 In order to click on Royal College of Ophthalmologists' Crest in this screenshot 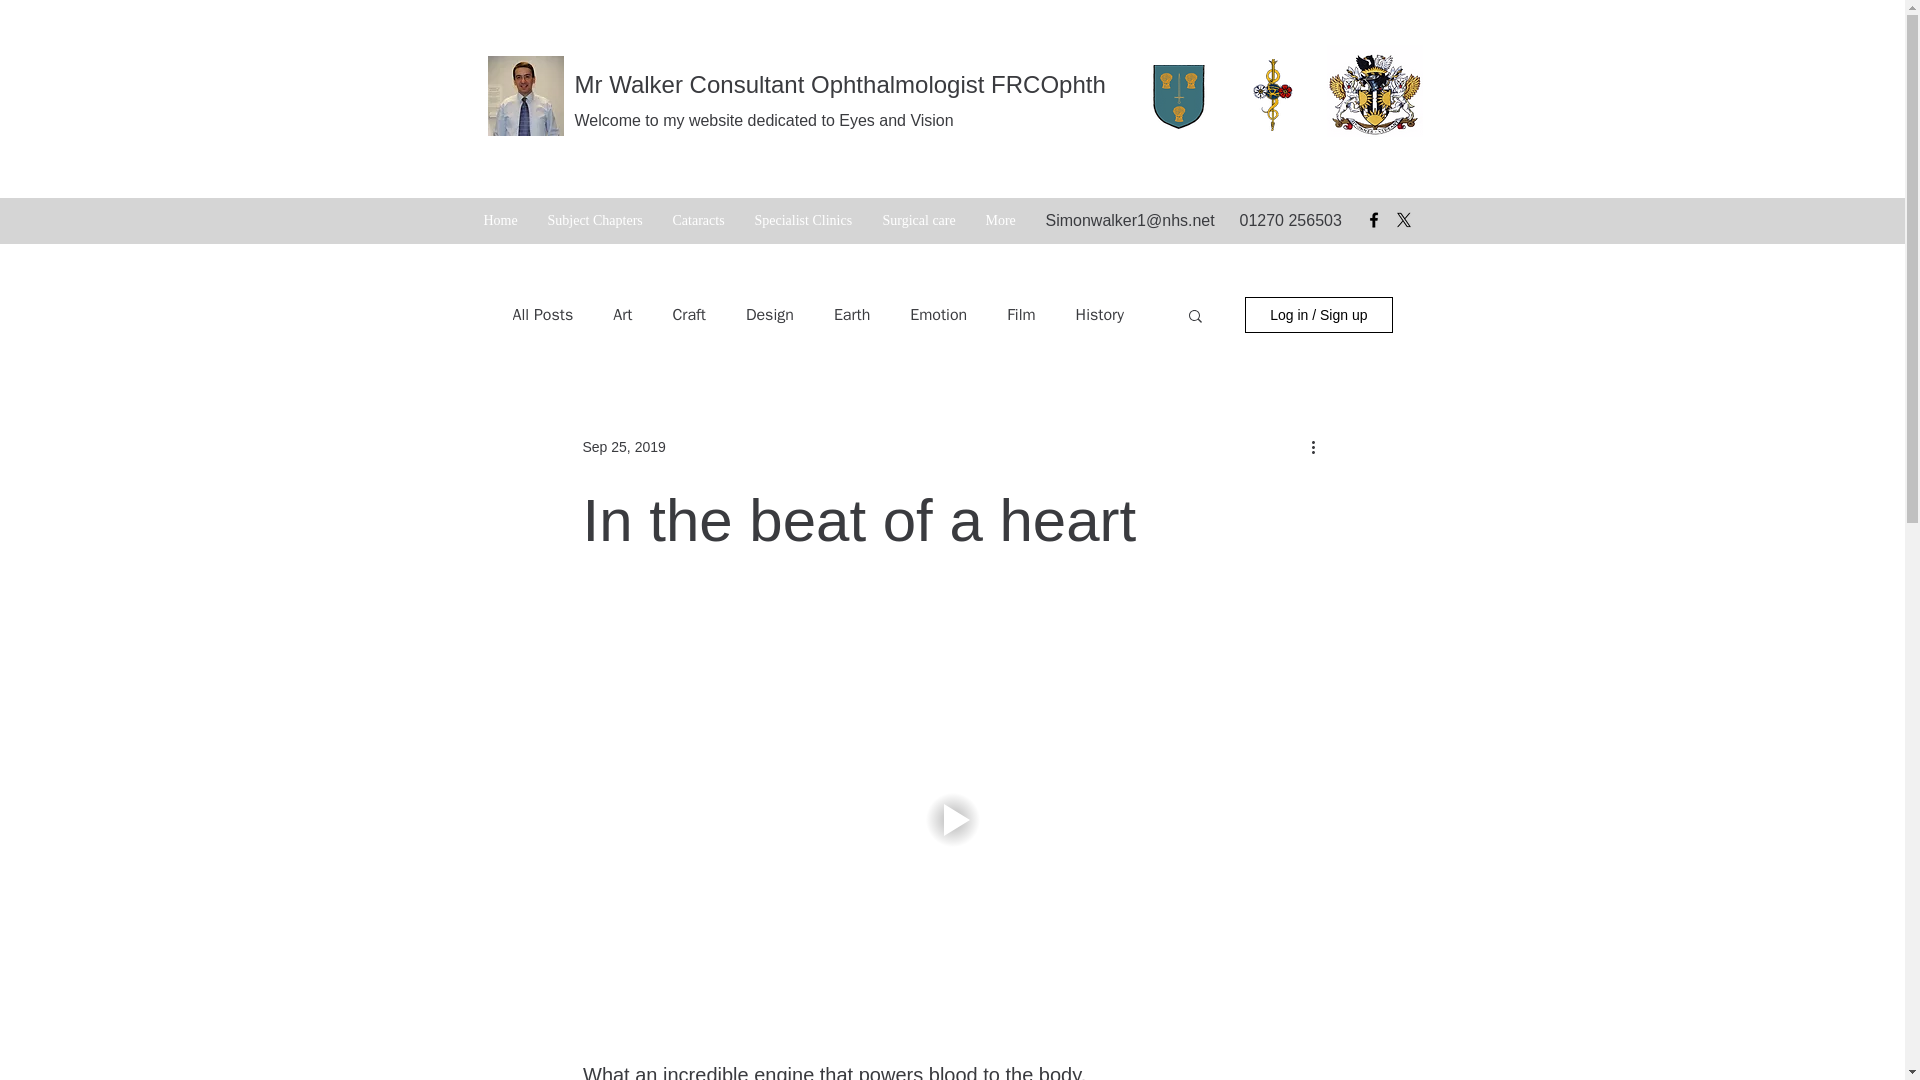, I will do `click(1374, 91)`.